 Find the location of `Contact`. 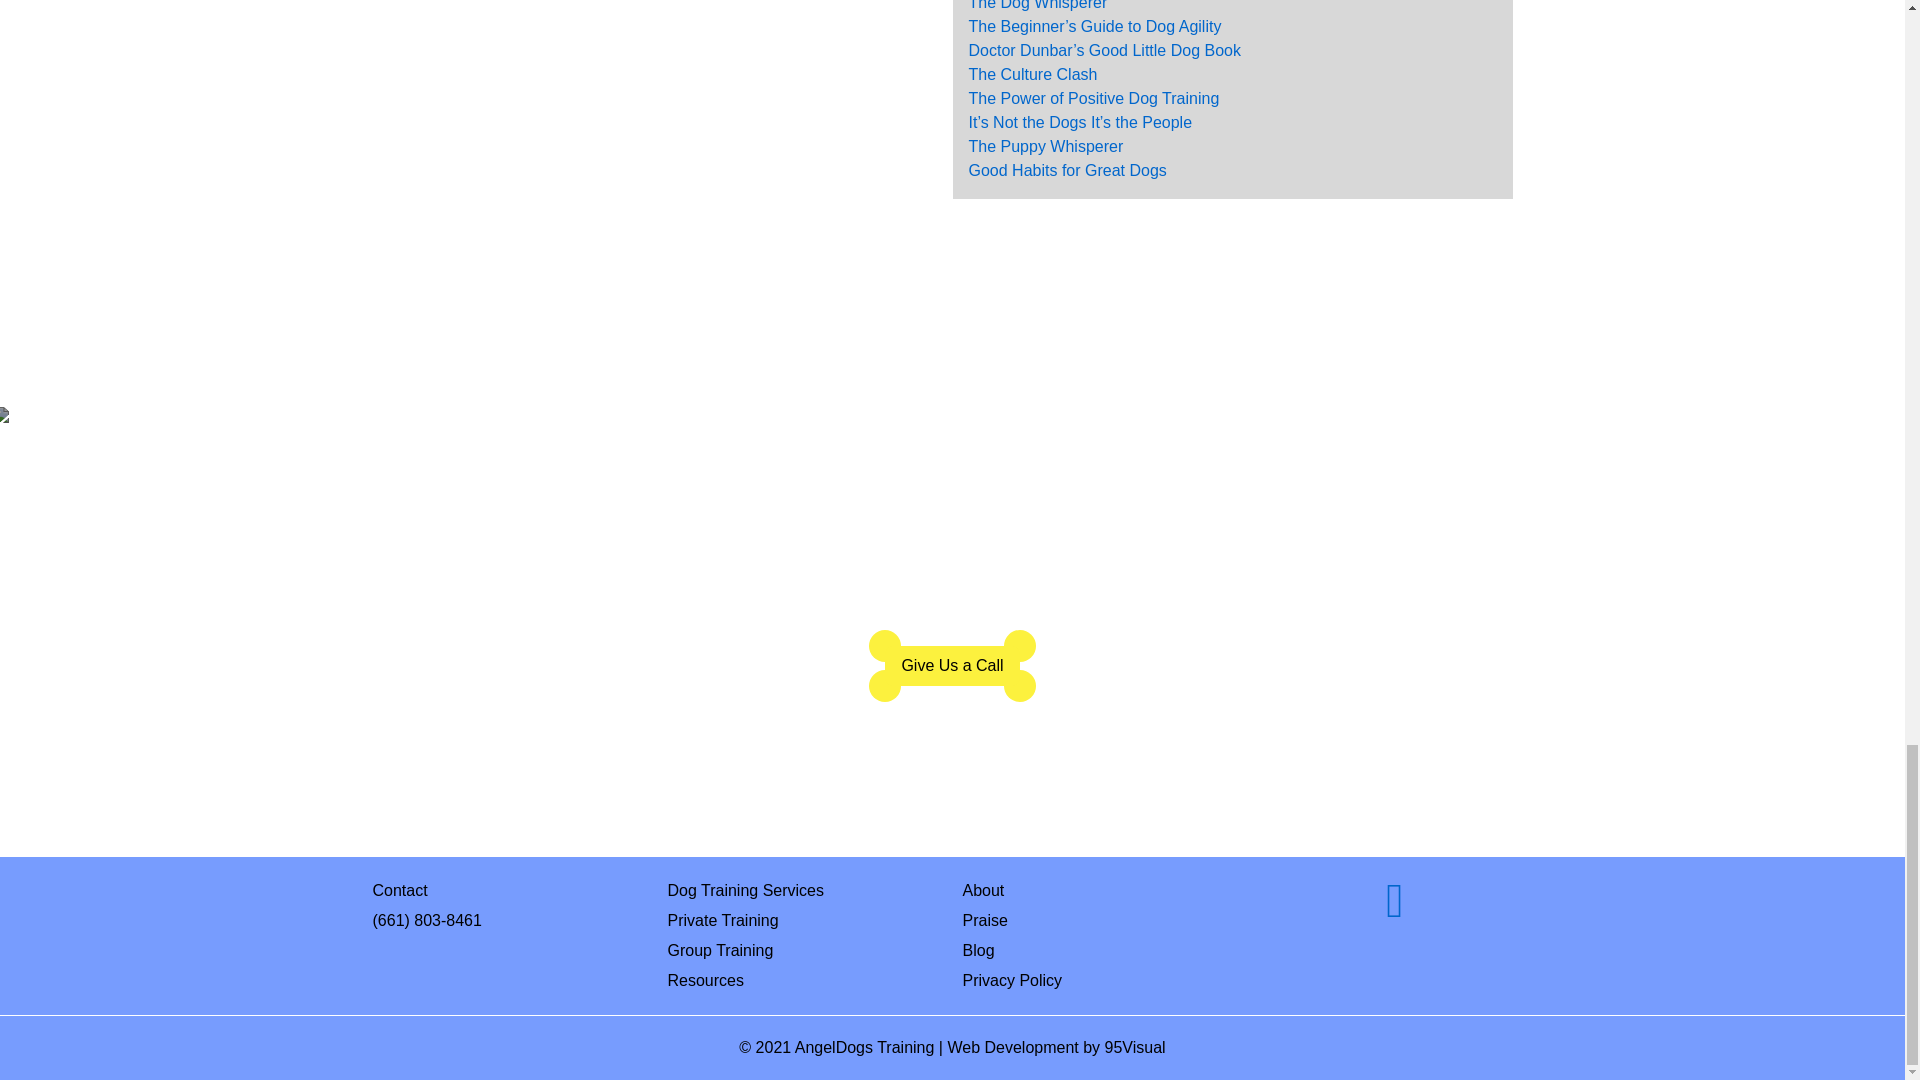

Contact is located at coordinates (510, 890).